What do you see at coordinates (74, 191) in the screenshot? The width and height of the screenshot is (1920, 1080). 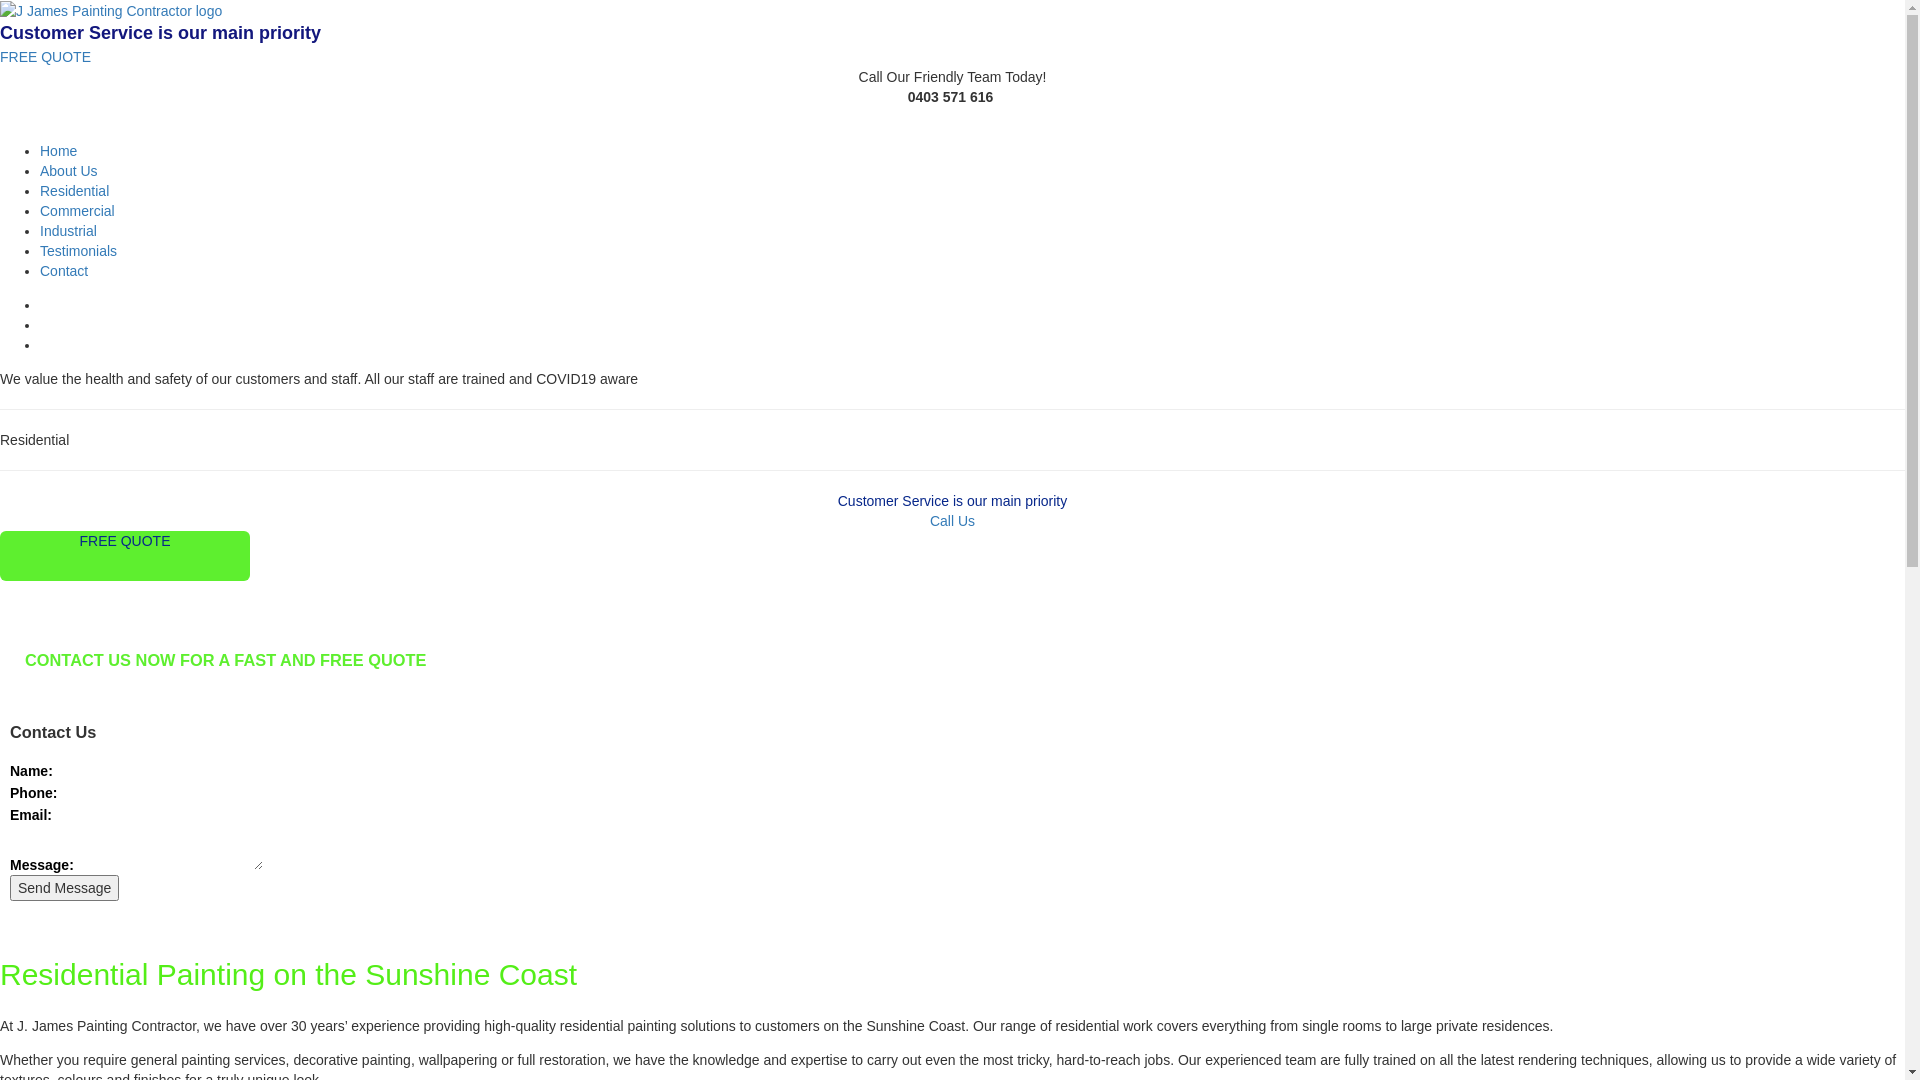 I see `Residential` at bounding box center [74, 191].